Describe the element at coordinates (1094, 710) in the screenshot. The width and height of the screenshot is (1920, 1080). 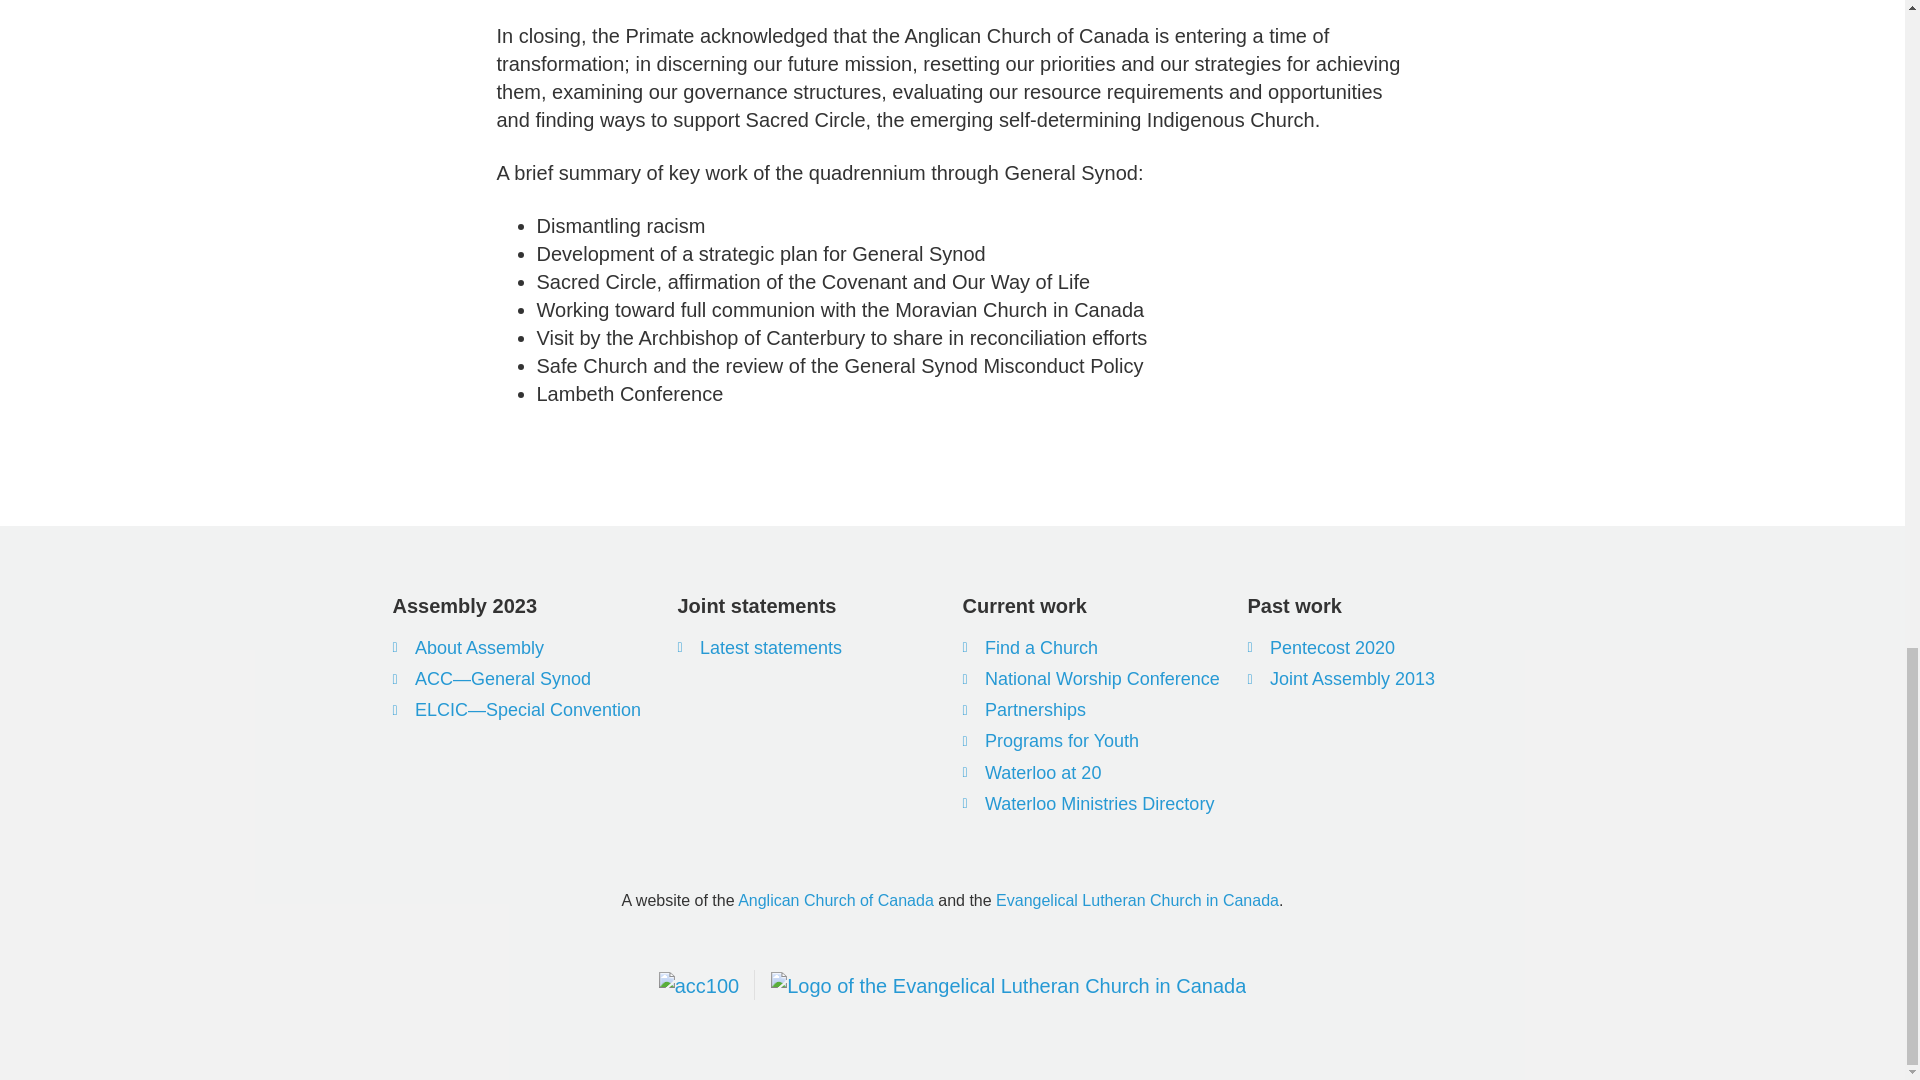
I see `Partnerships` at that location.